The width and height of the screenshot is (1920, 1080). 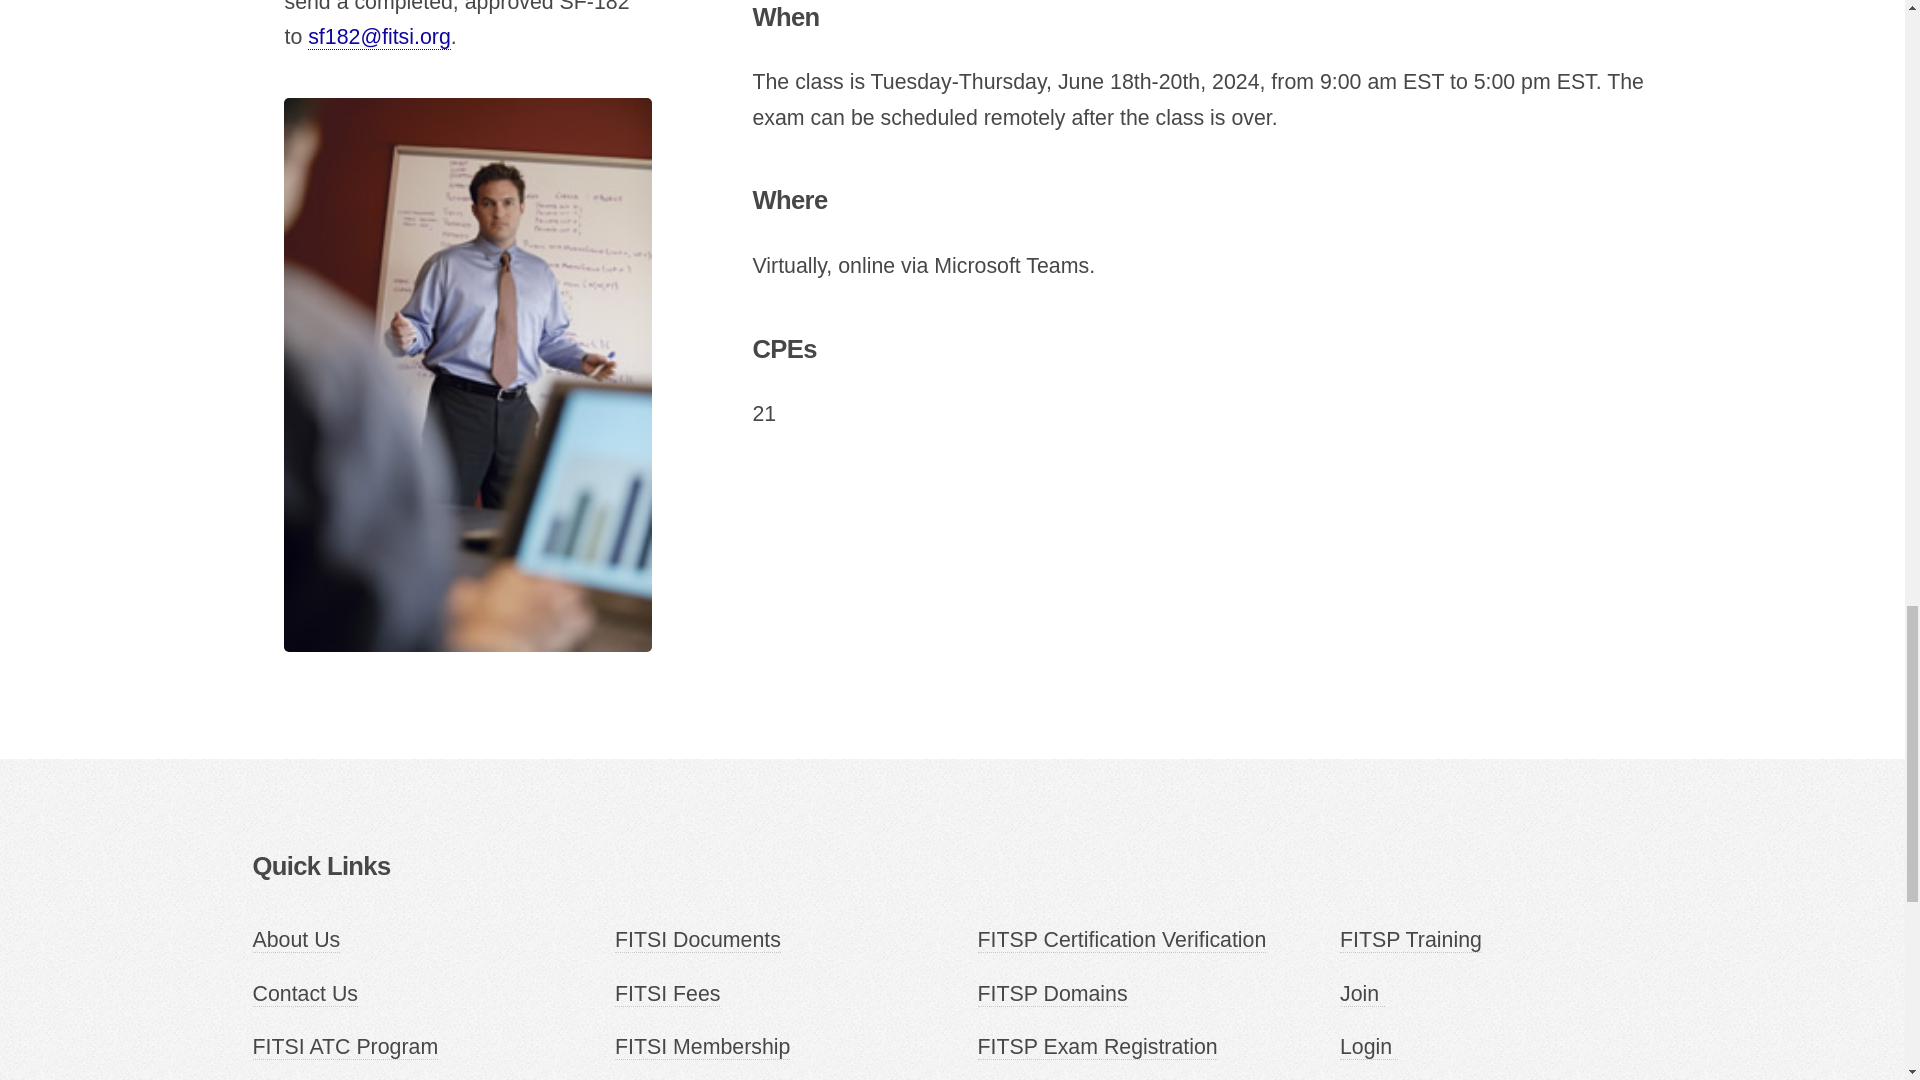 I want to click on FITSI Fees, so click(x=667, y=994).